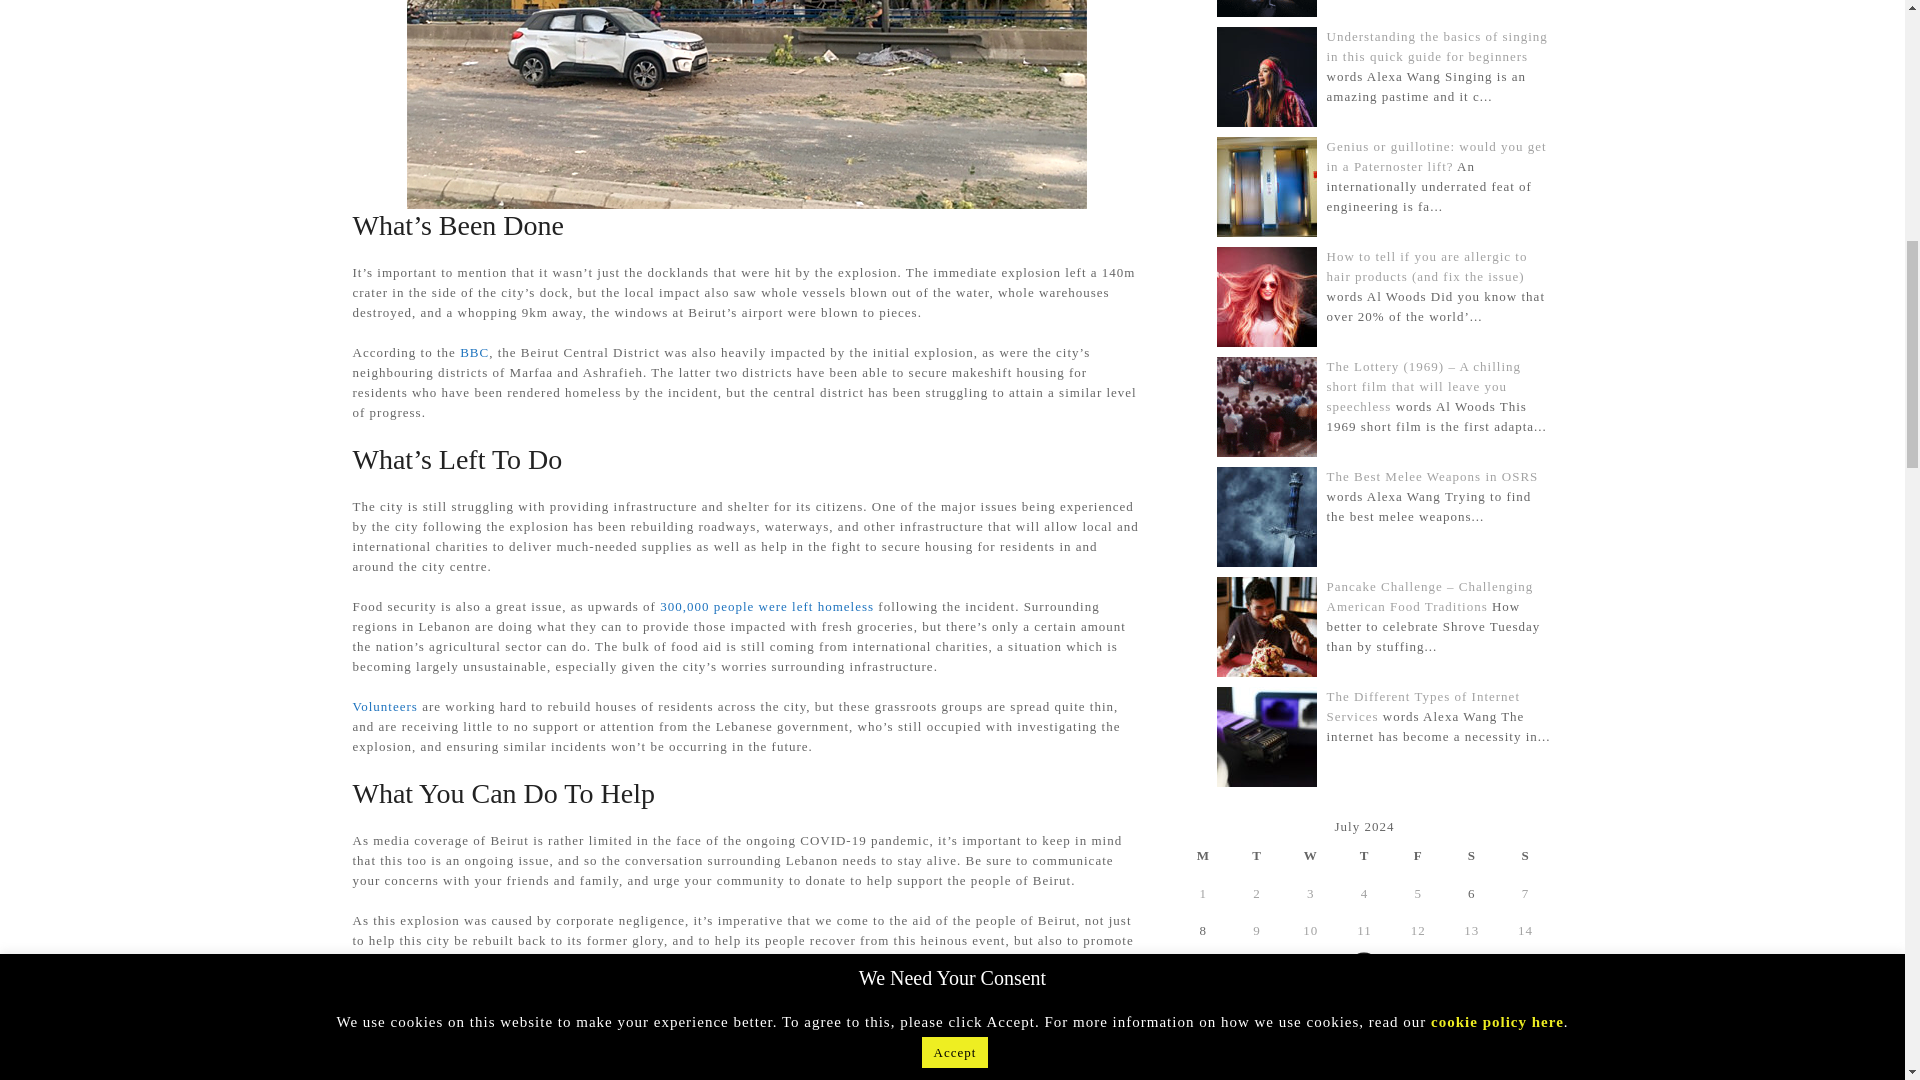 This screenshot has height=1080, width=1920. I want to click on Friday, so click(1418, 855).